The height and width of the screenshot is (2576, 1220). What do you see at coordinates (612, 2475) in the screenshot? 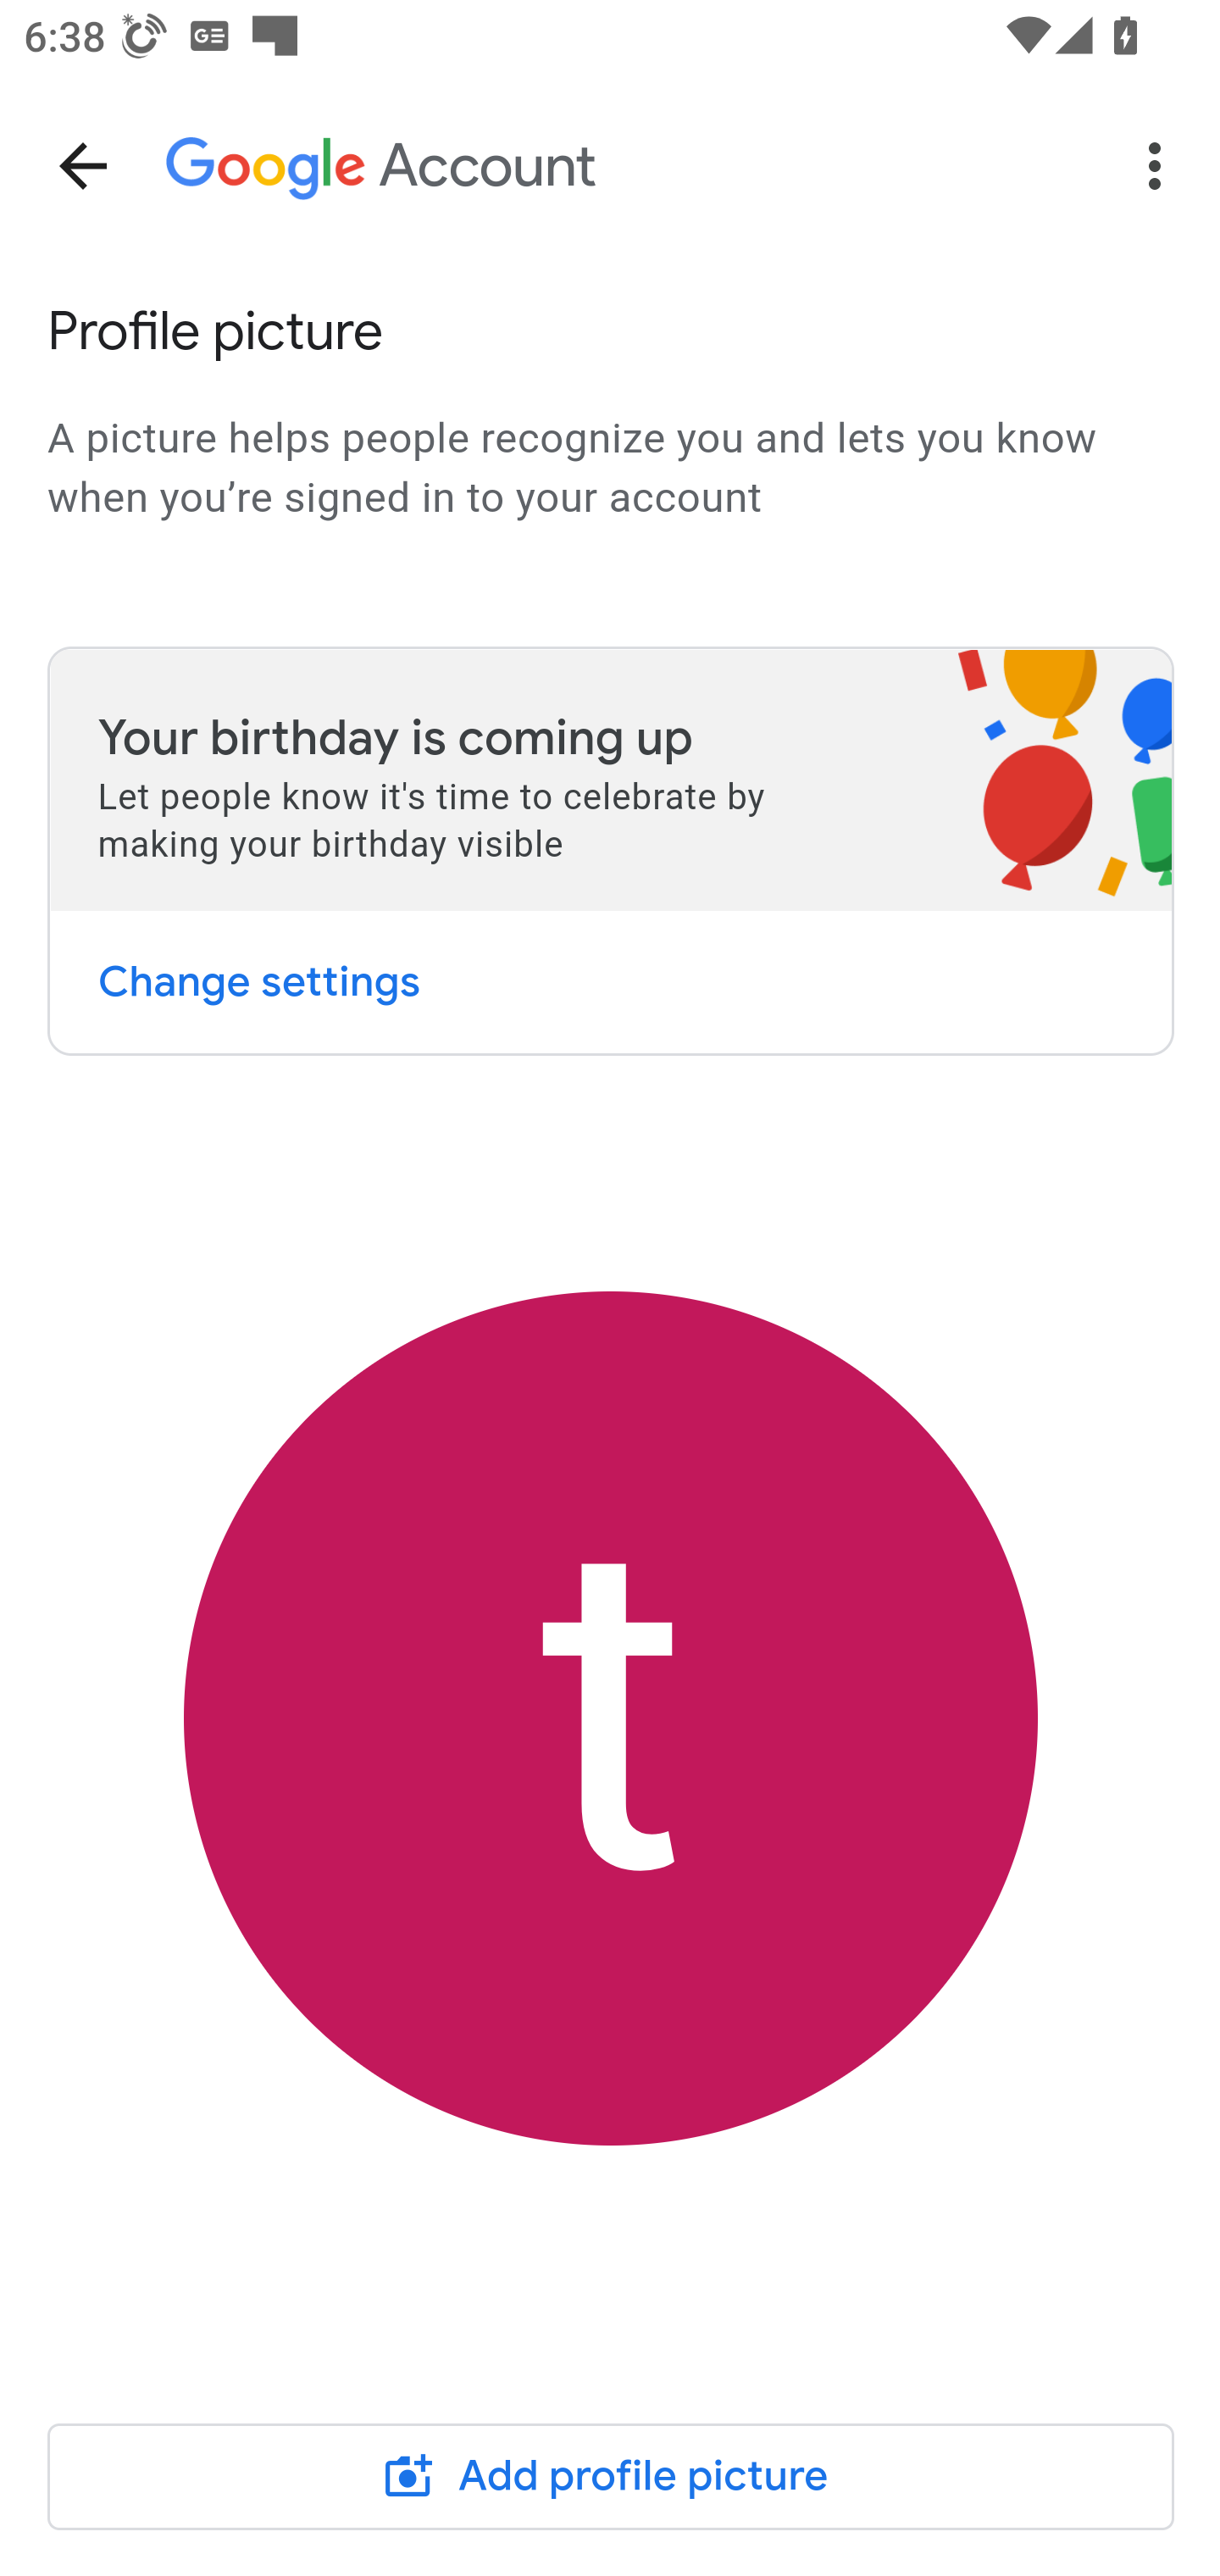
I see `Add profile picture` at bounding box center [612, 2475].